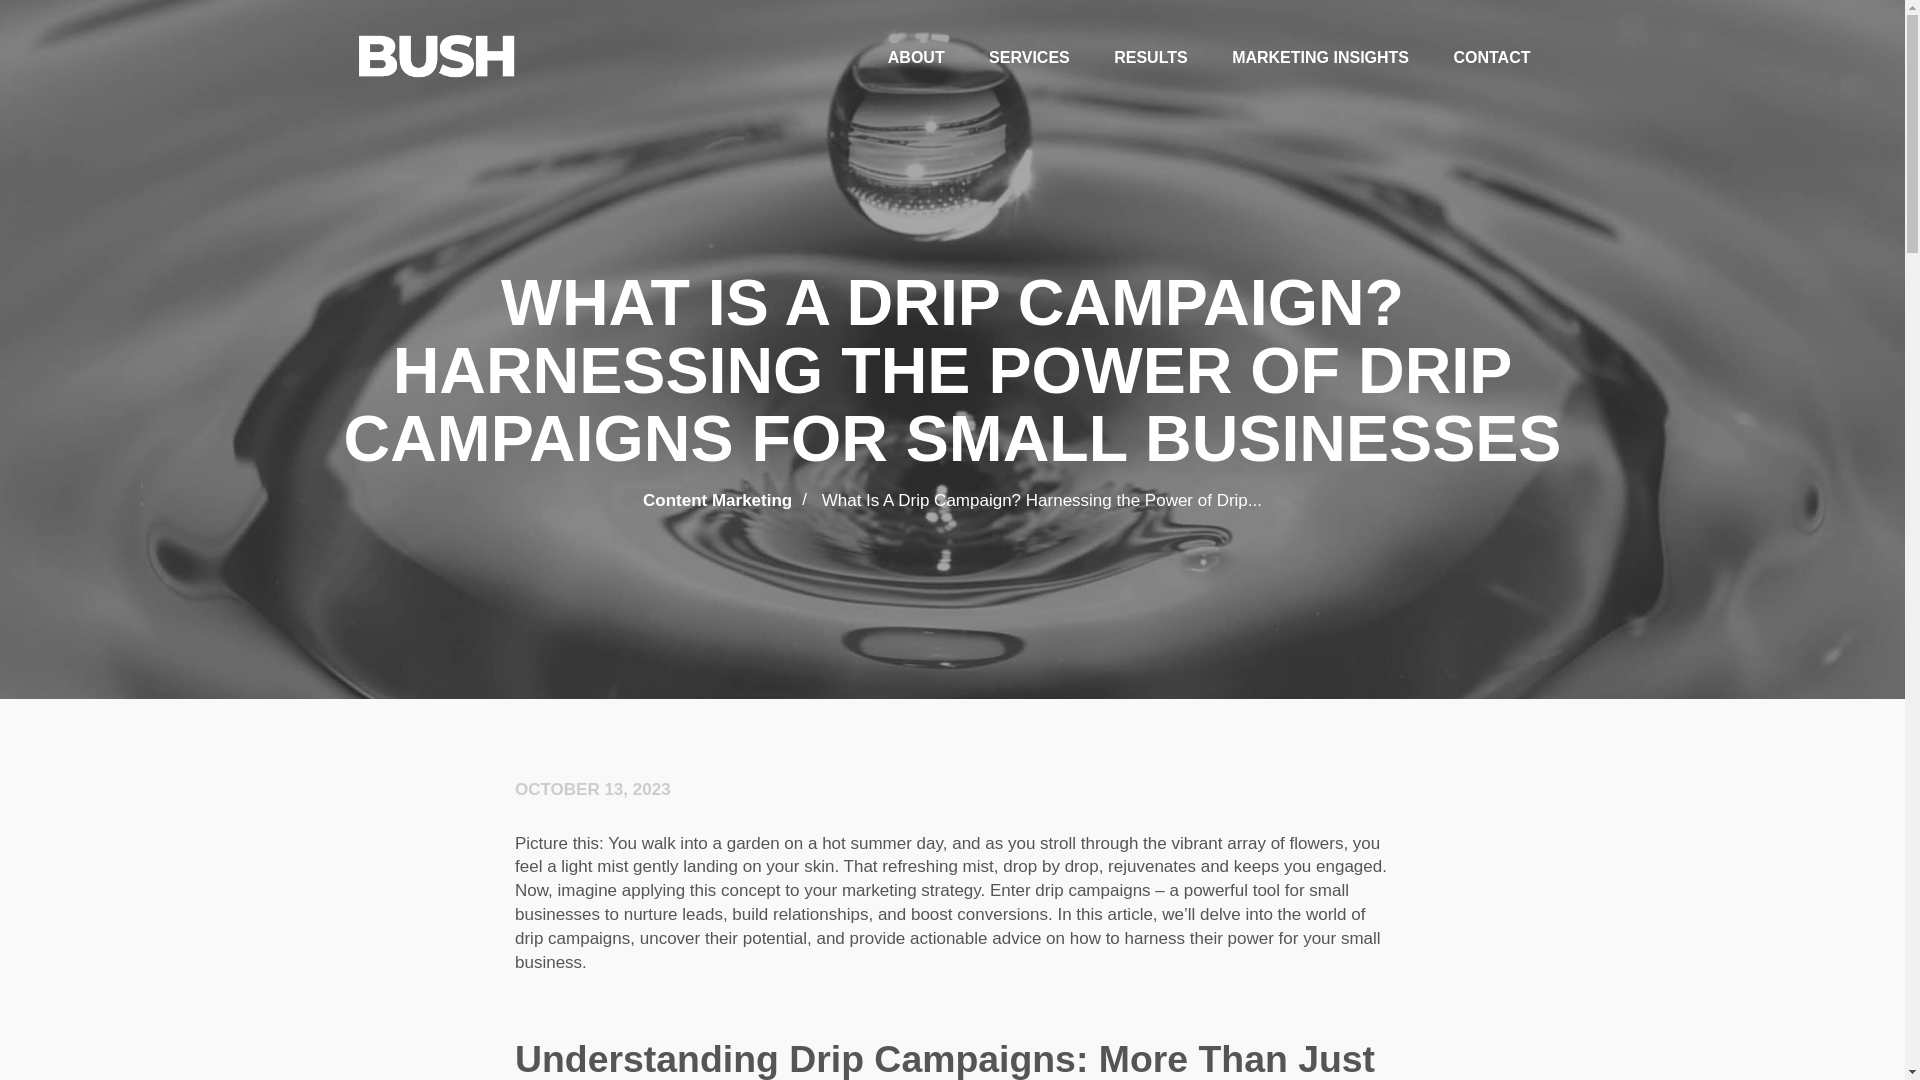 The image size is (1920, 1080). I want to click on MARKETING INSIGHTS, so click(1320, 58).